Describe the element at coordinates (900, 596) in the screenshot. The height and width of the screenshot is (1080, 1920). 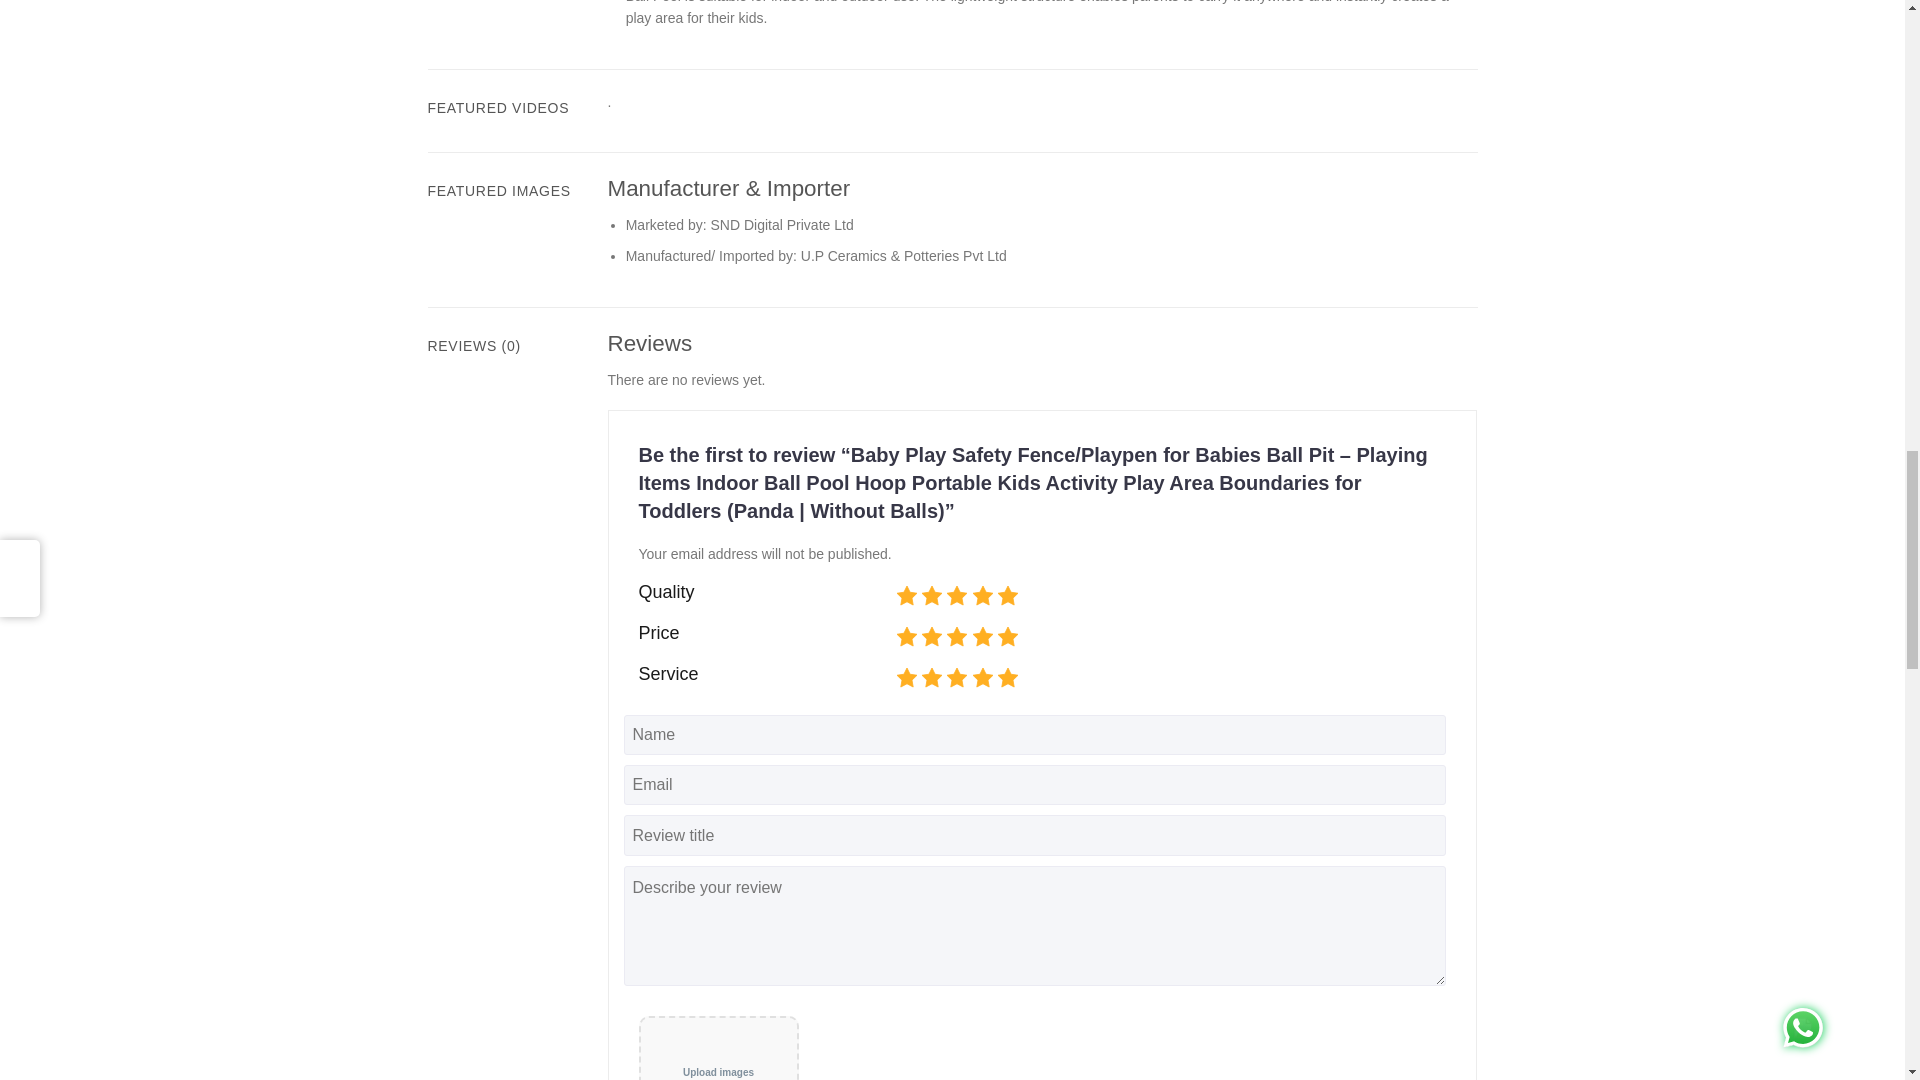
I see `1` at that location.